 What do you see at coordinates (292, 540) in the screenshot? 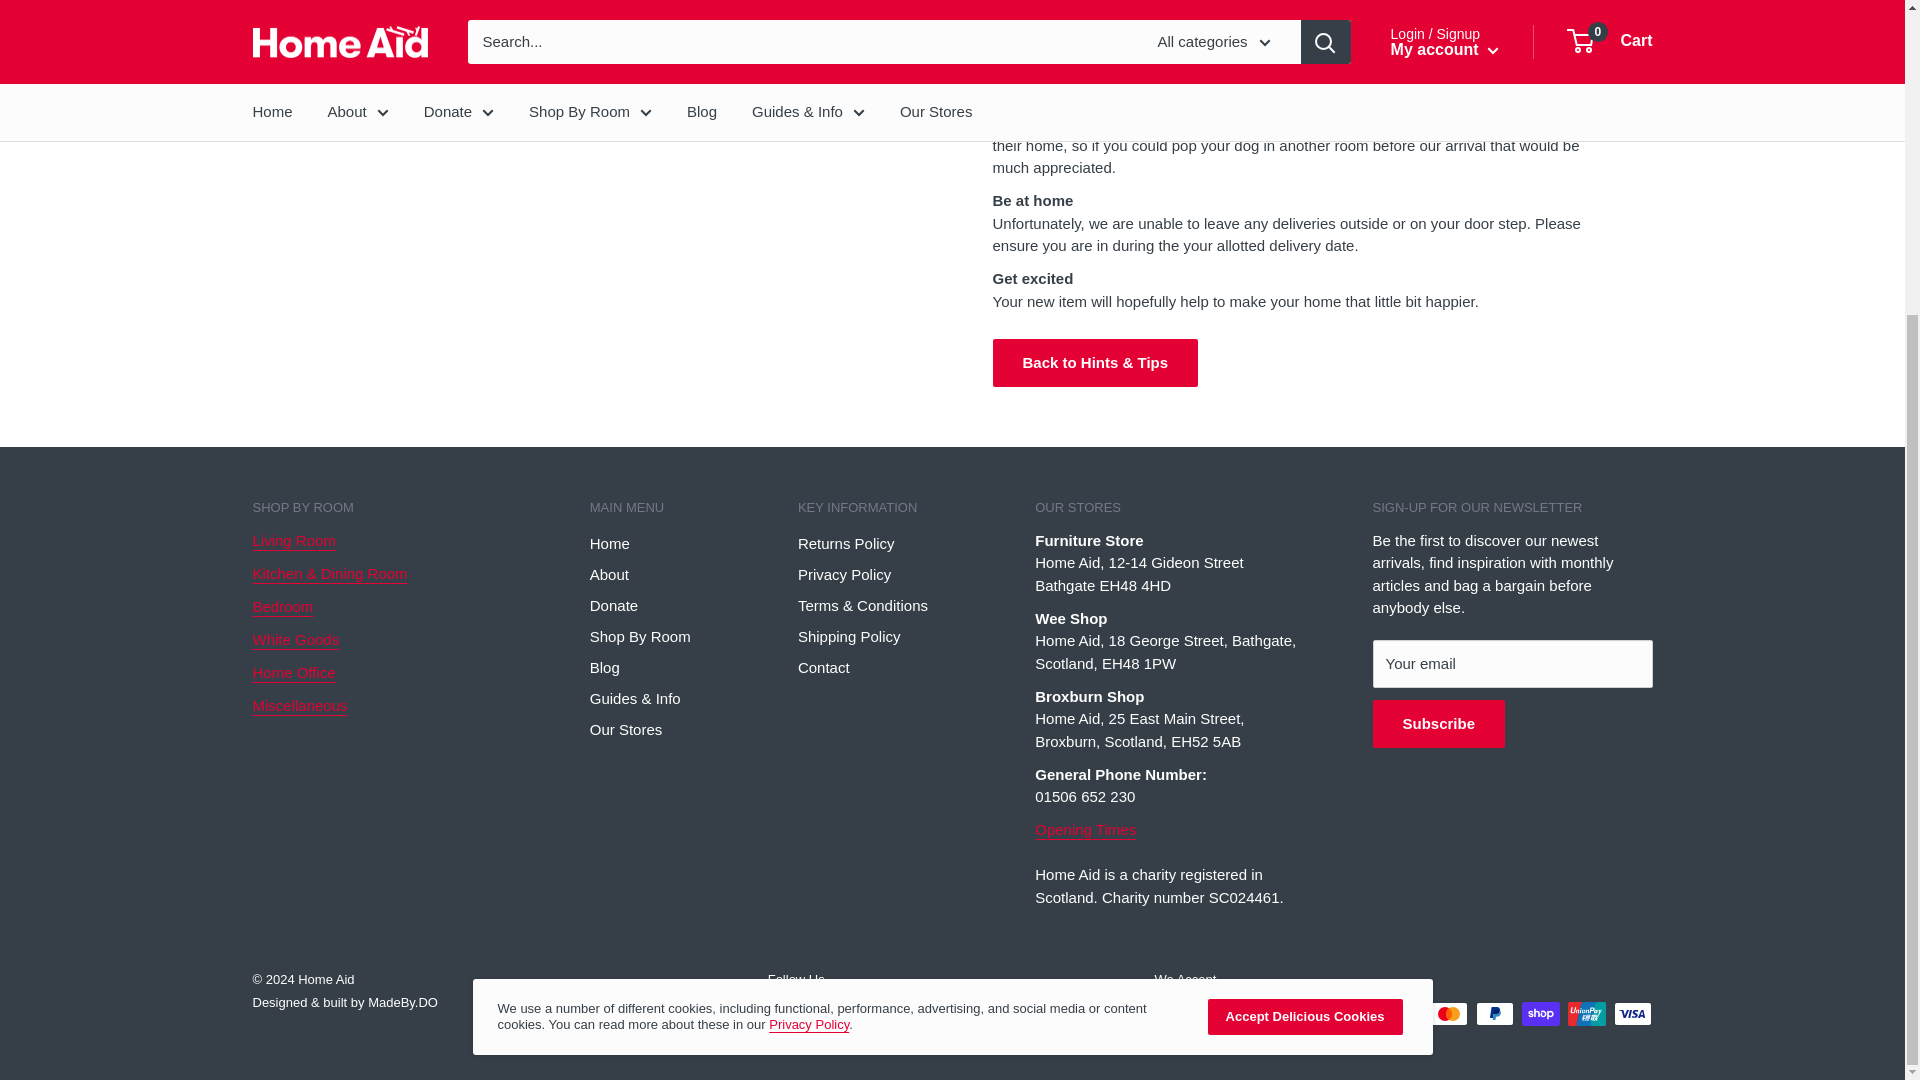
I see `Living Room` at bounding box center [292, 540].